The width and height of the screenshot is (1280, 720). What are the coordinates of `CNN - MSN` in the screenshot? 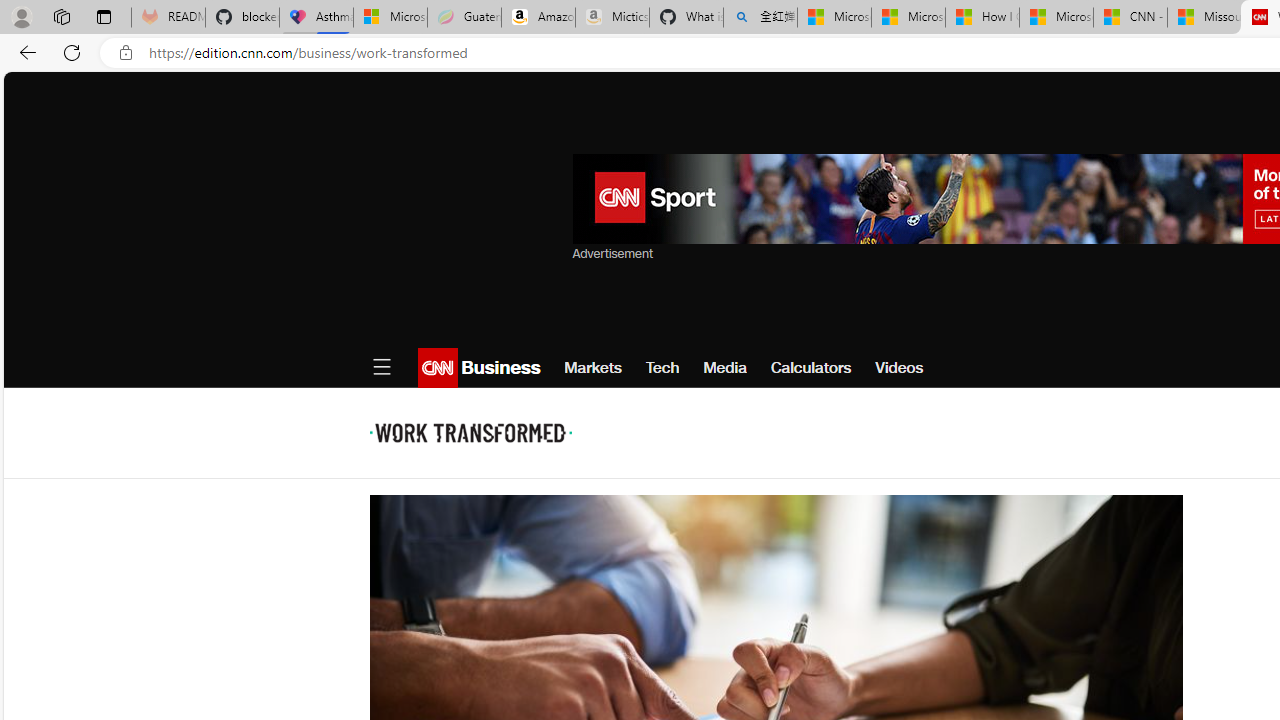 It's located at (1130, 18).